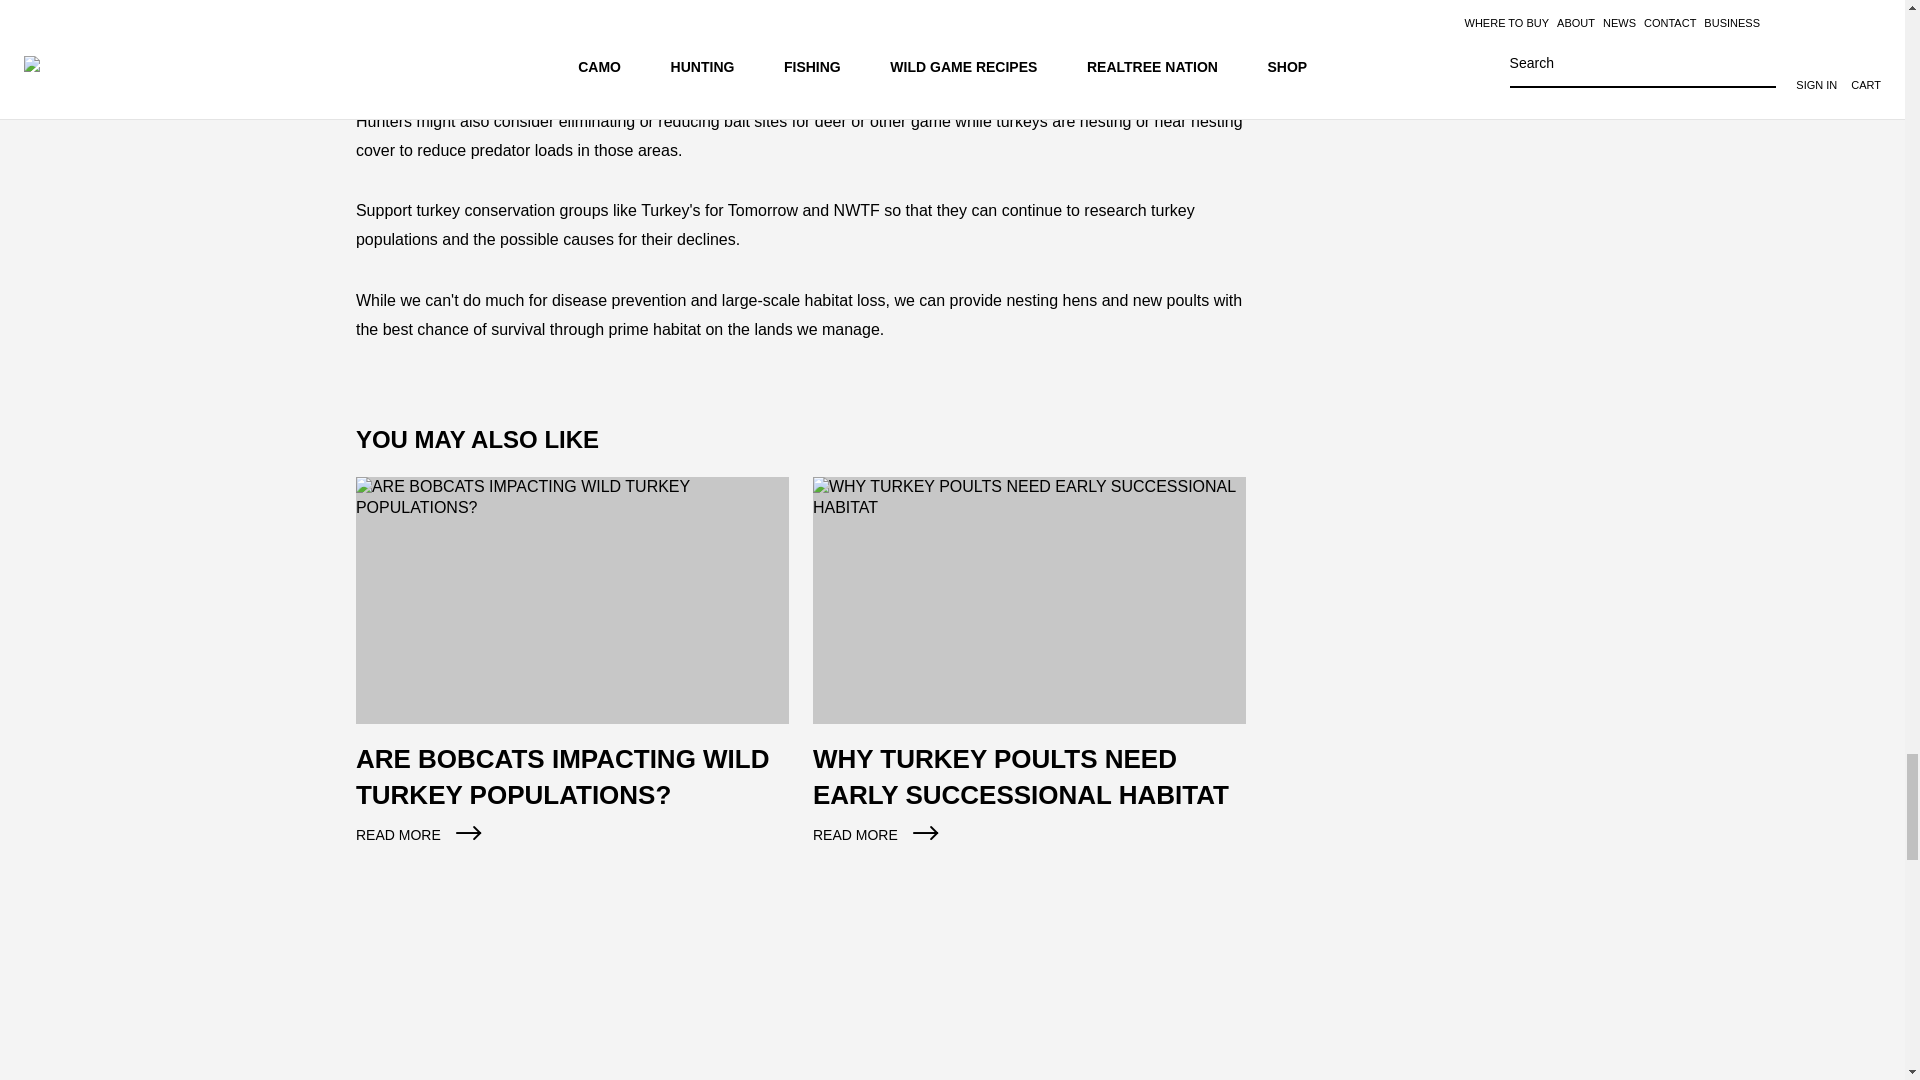  What do you see at coordinates (1029, 673) in the screenshot?
I see `Why Turkey Poults Need Early Successional Habitat` at bounding box center [1029, 673].